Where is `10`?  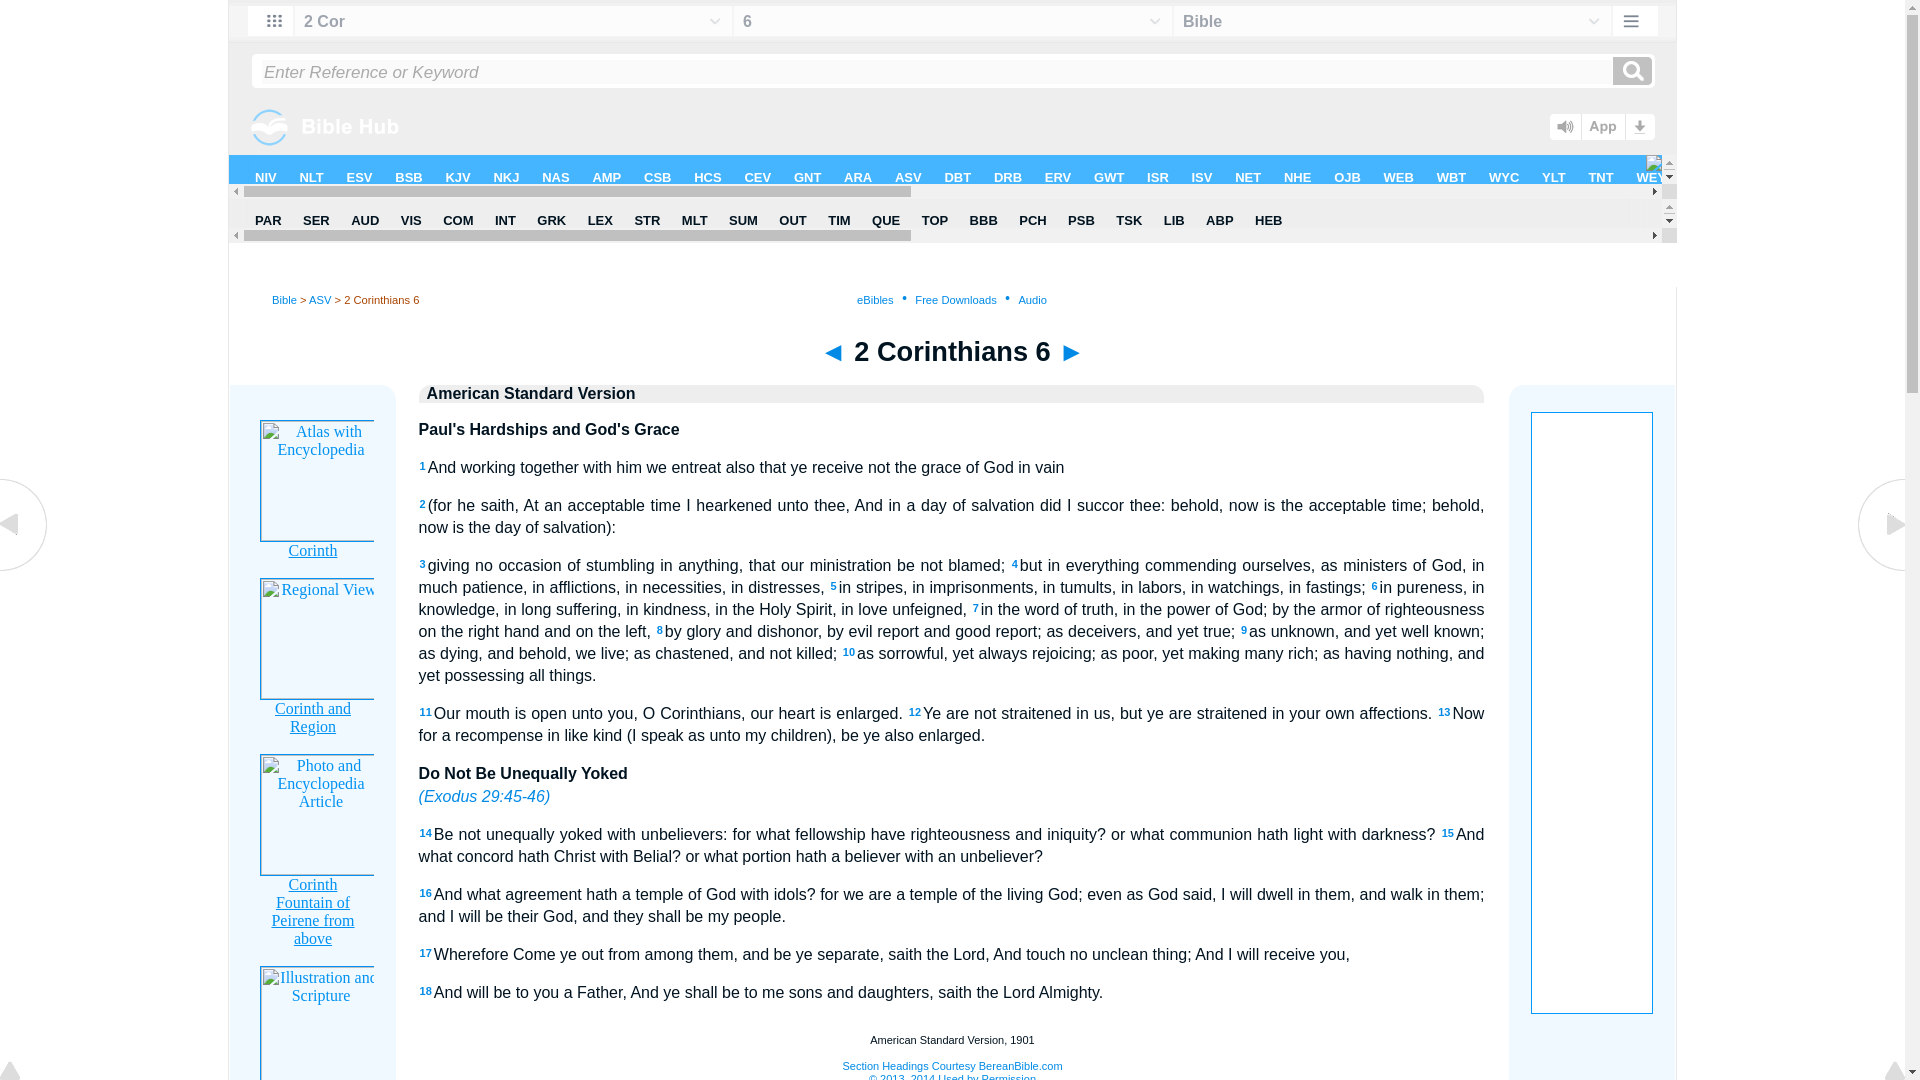
10 is located at coordinates (848, 651).